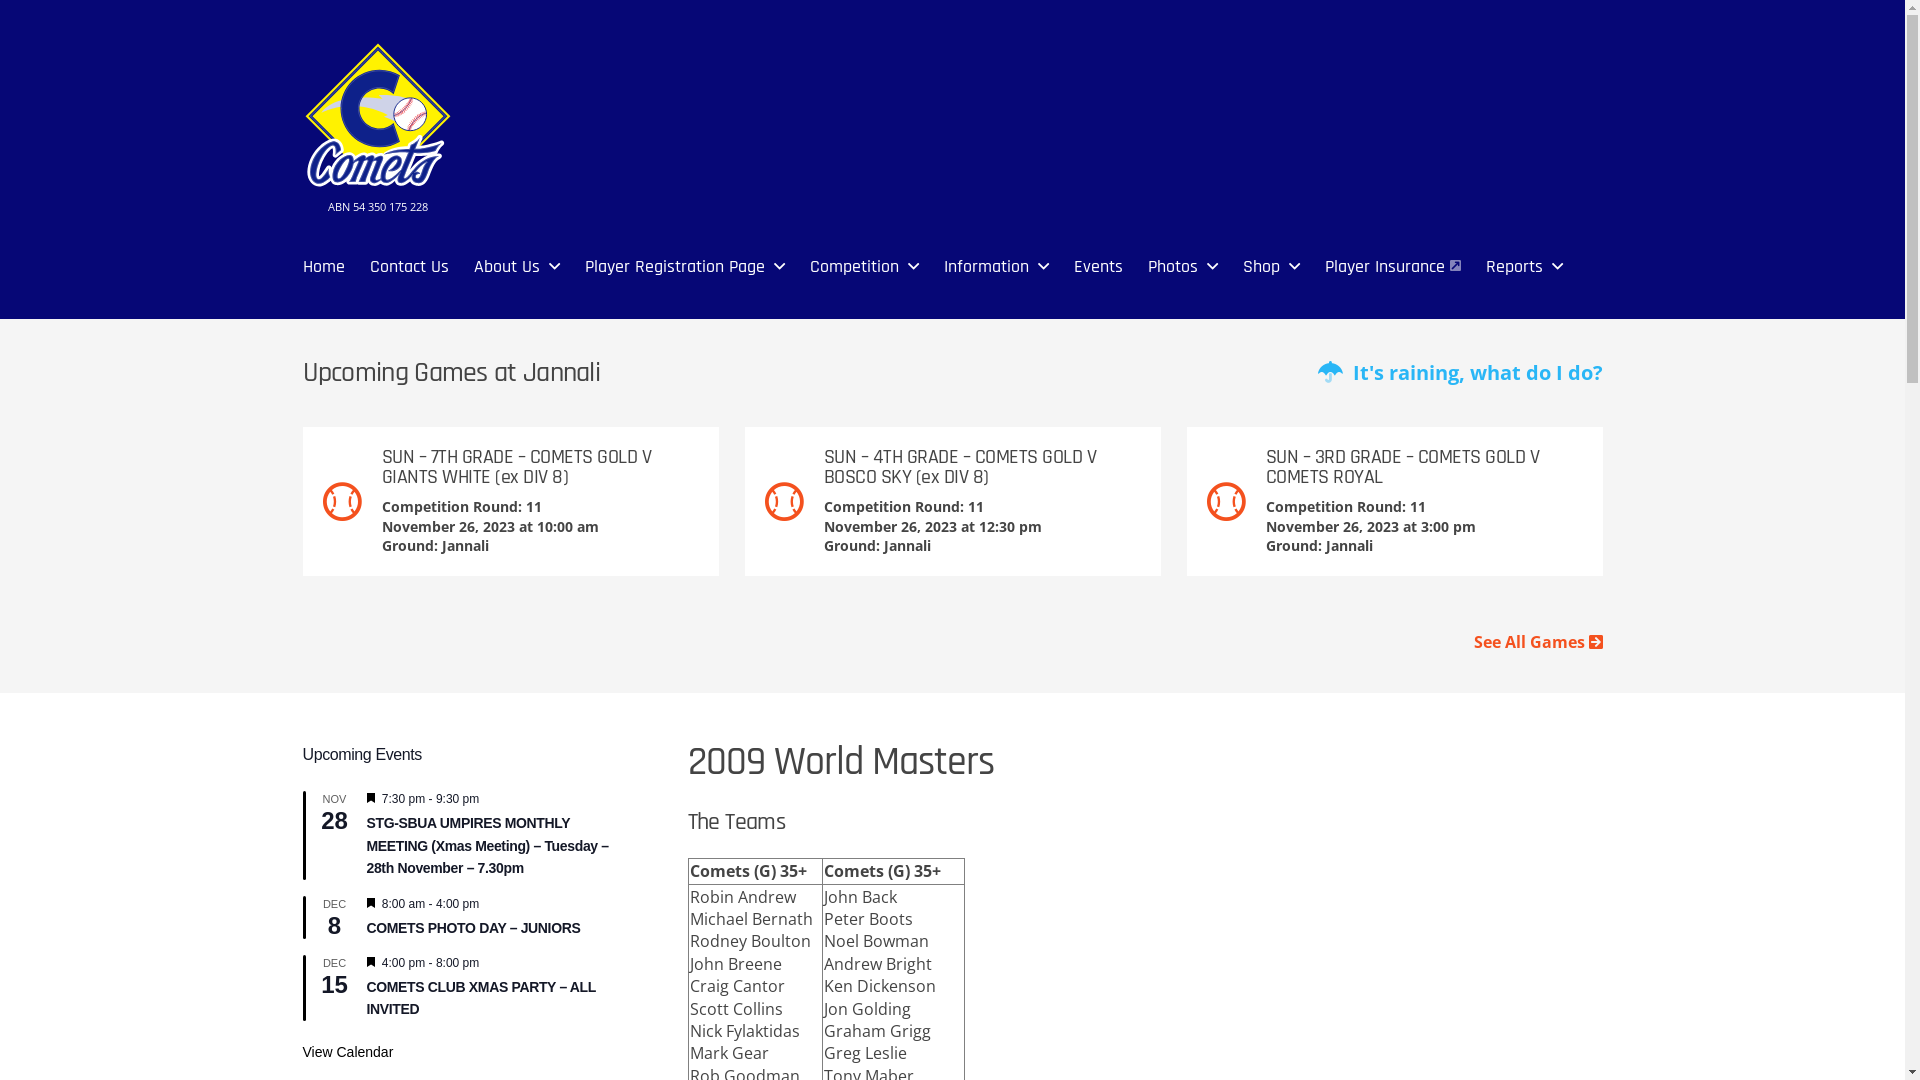  What do you see at coordinates (1460, 373) in the screenshot?
I see `It's raining, what do I do?` at bounding box center [1460, 373].